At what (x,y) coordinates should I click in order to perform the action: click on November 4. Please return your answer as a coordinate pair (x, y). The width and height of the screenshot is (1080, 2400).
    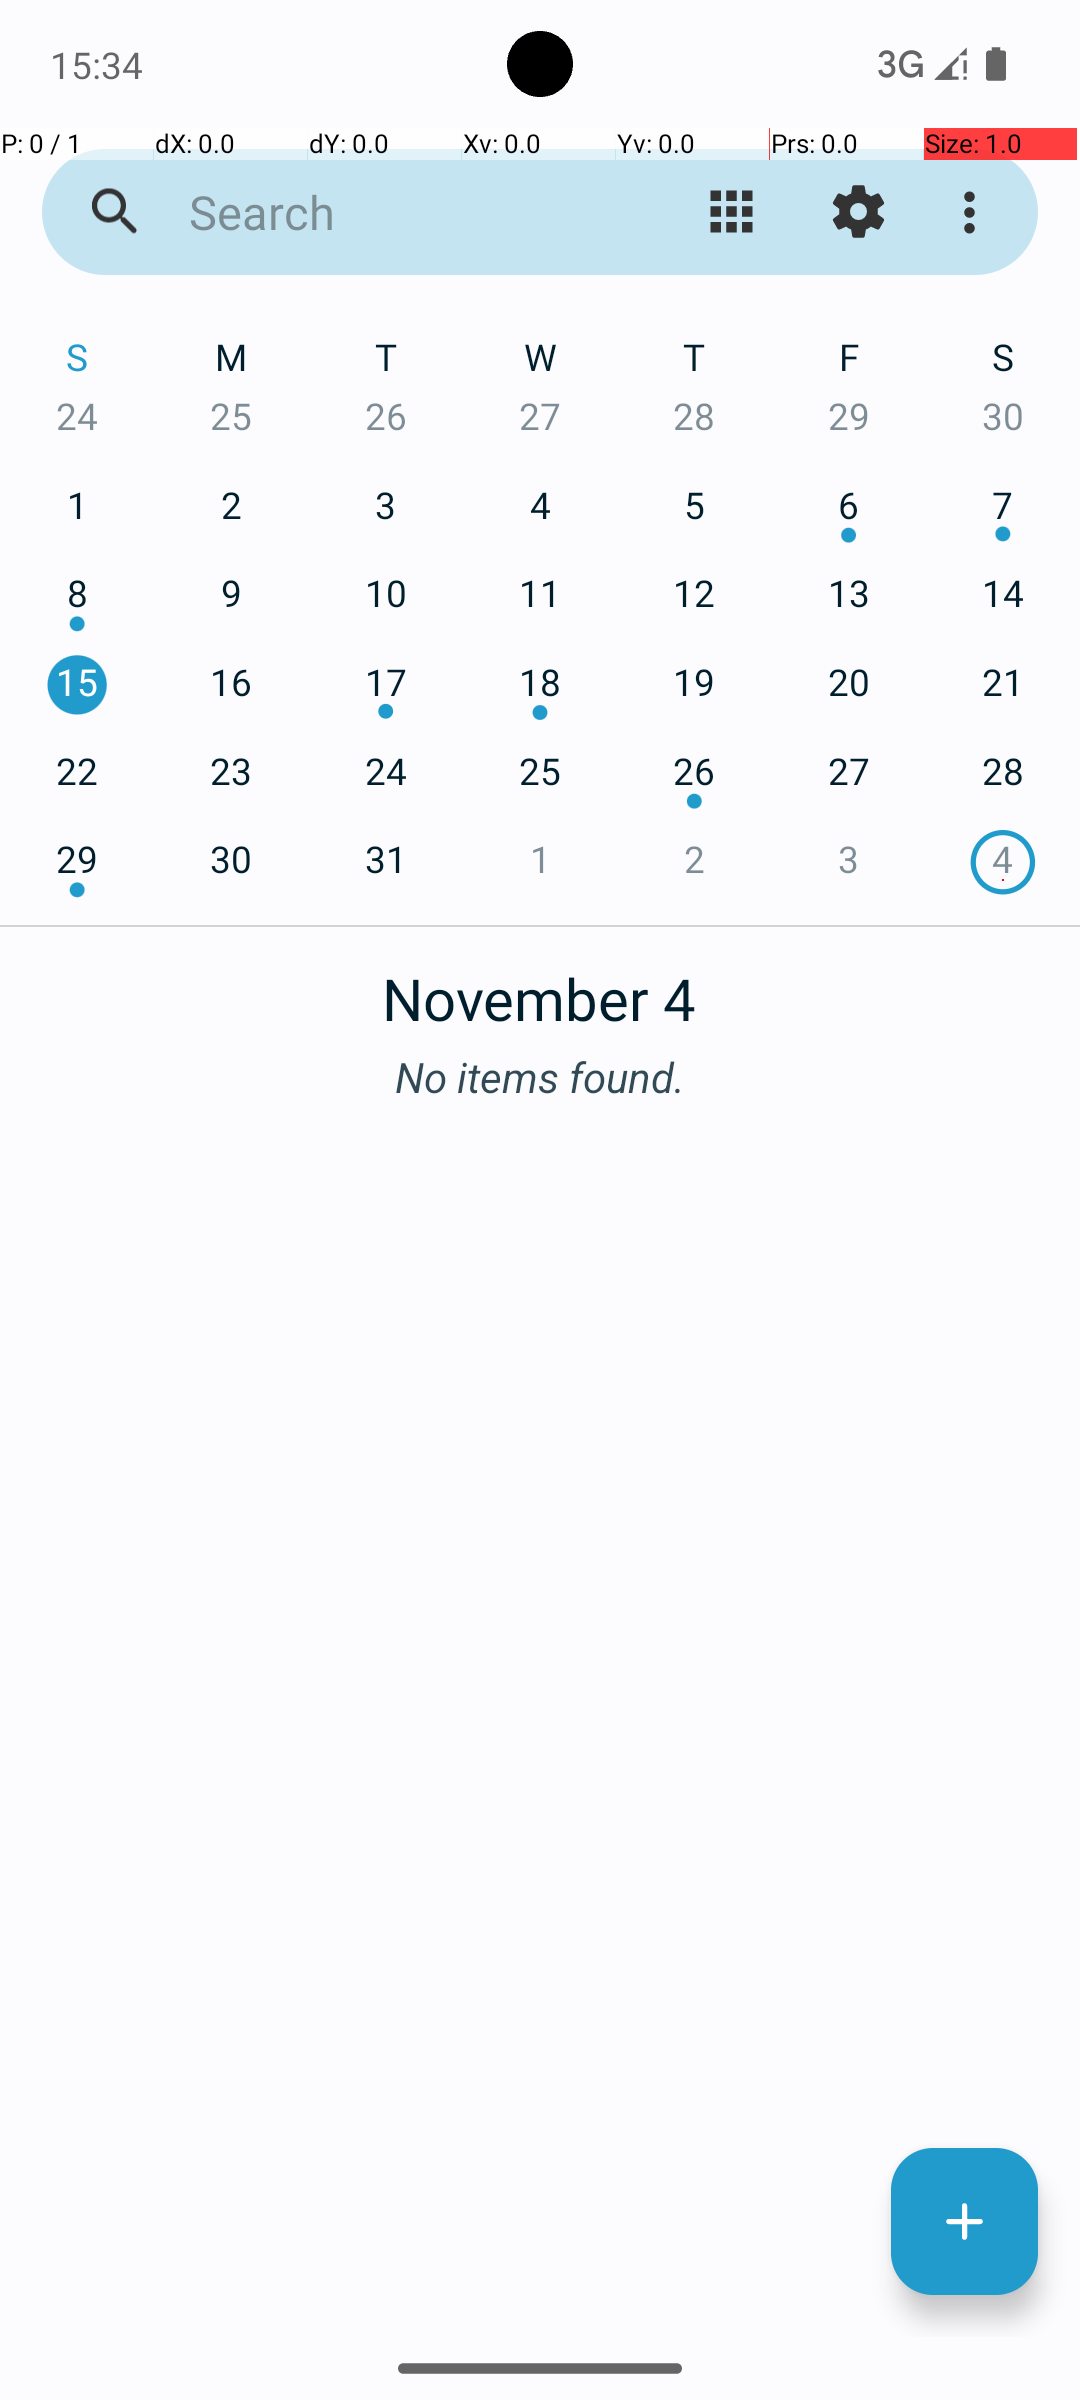
    Looking at the image, I should click on (540, 988).